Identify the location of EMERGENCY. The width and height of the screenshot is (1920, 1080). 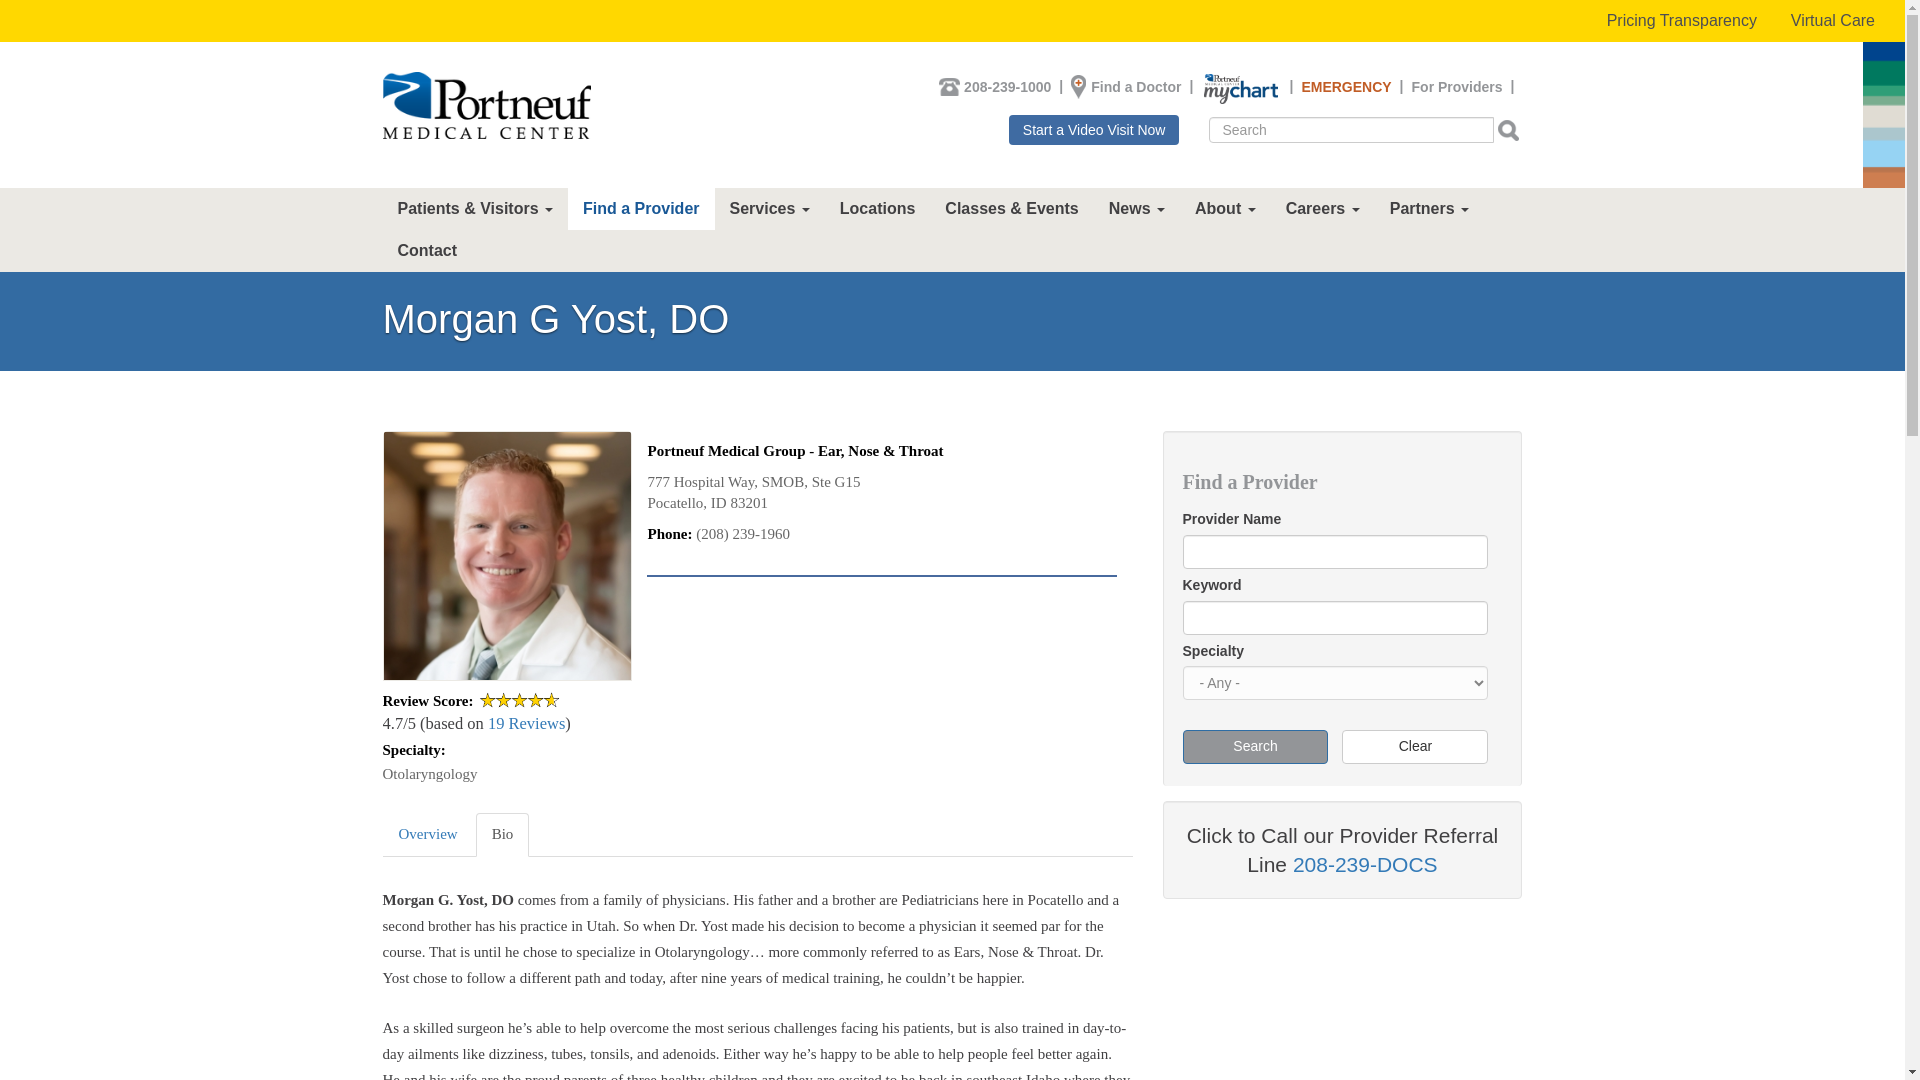
(1346, 86).